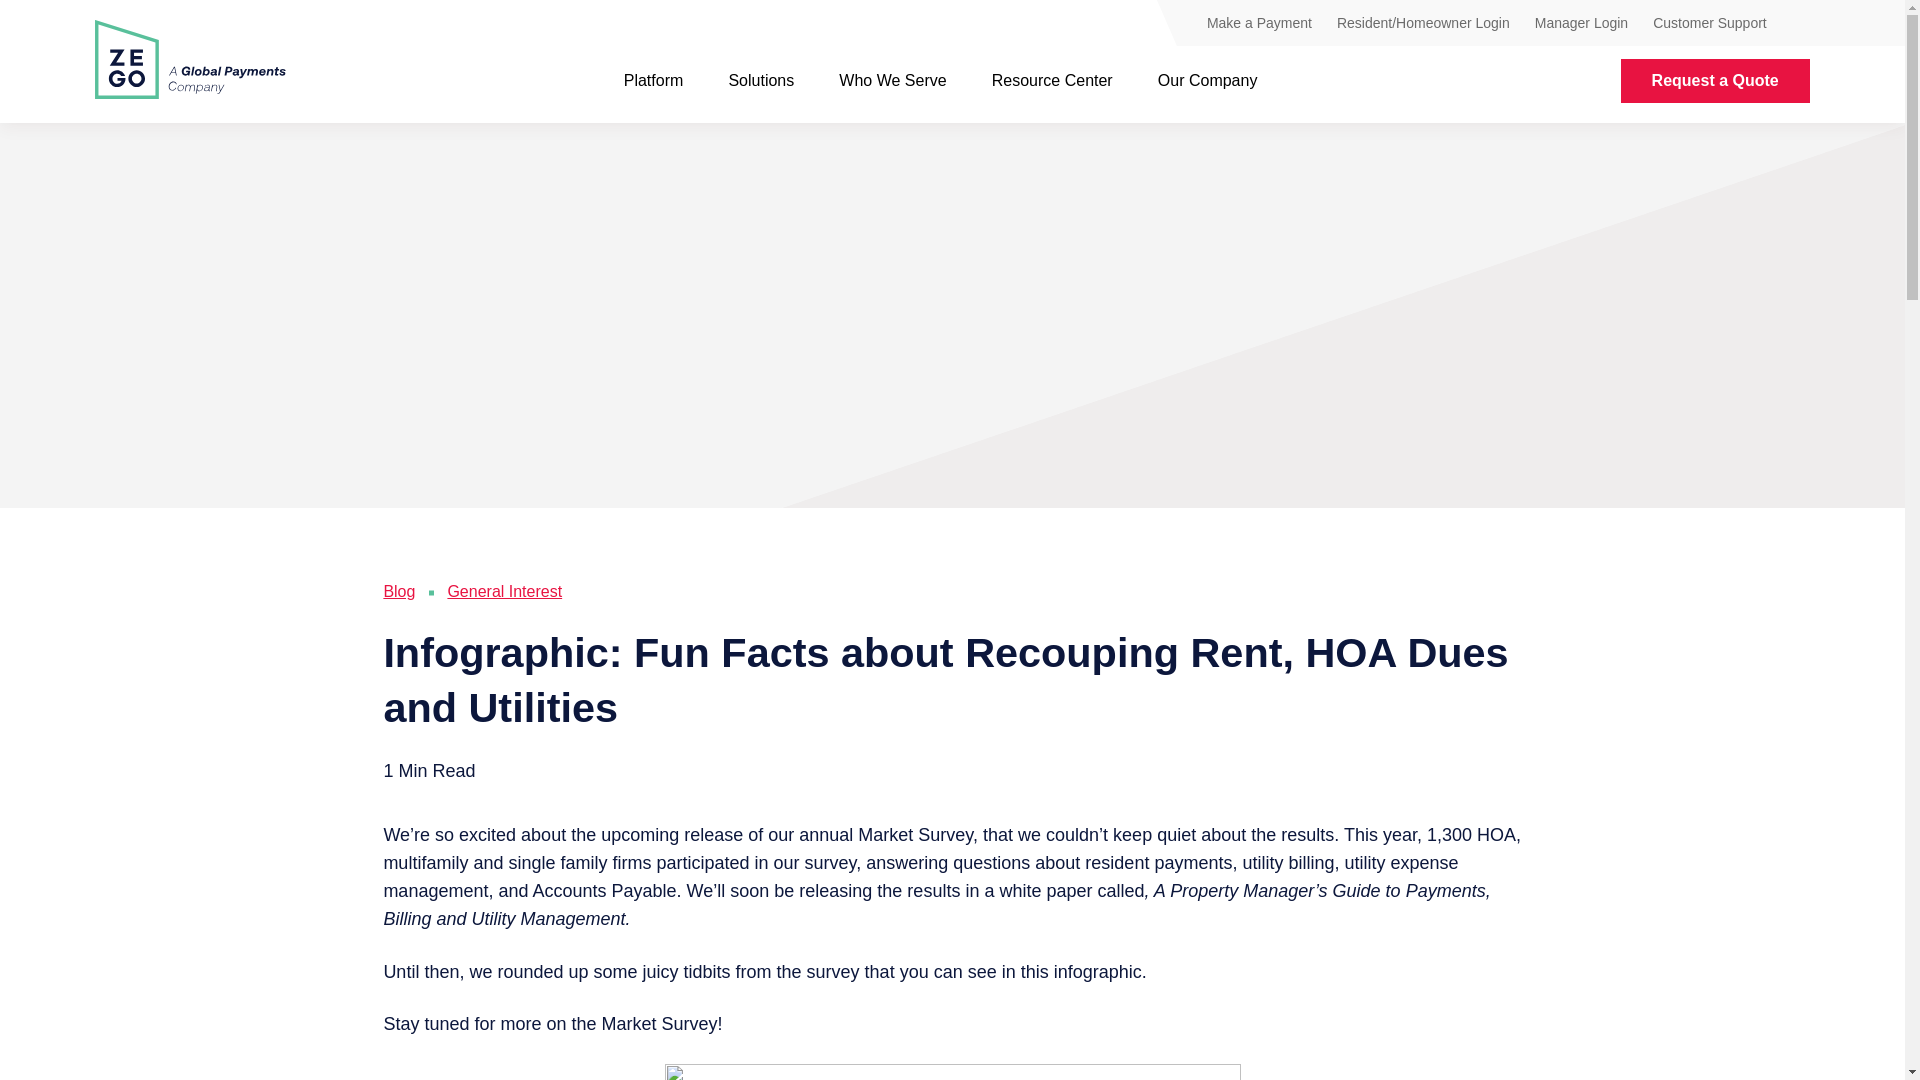 This screenshot has height=1080, width=1920. I want to click on Platform, so click(654, 80).